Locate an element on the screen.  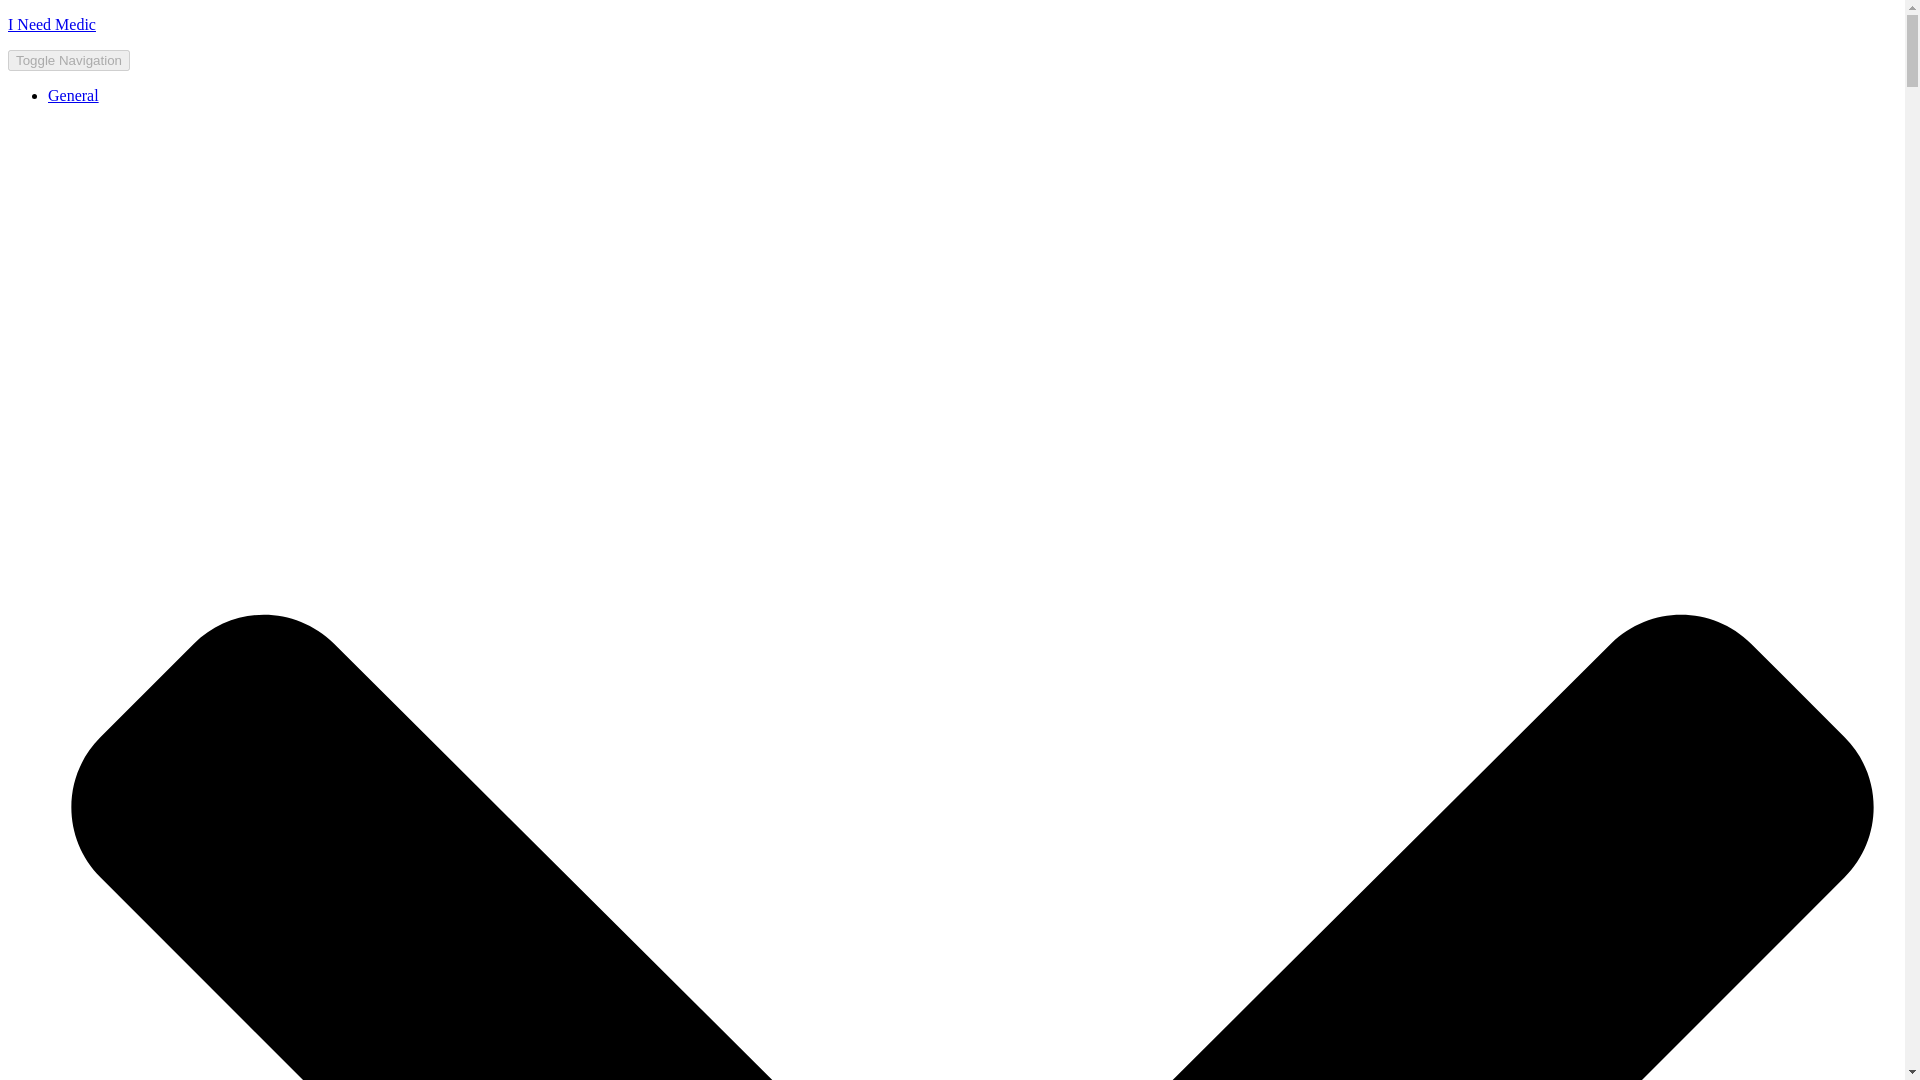
Toggle Navigation is located at coordinates (68, 60).